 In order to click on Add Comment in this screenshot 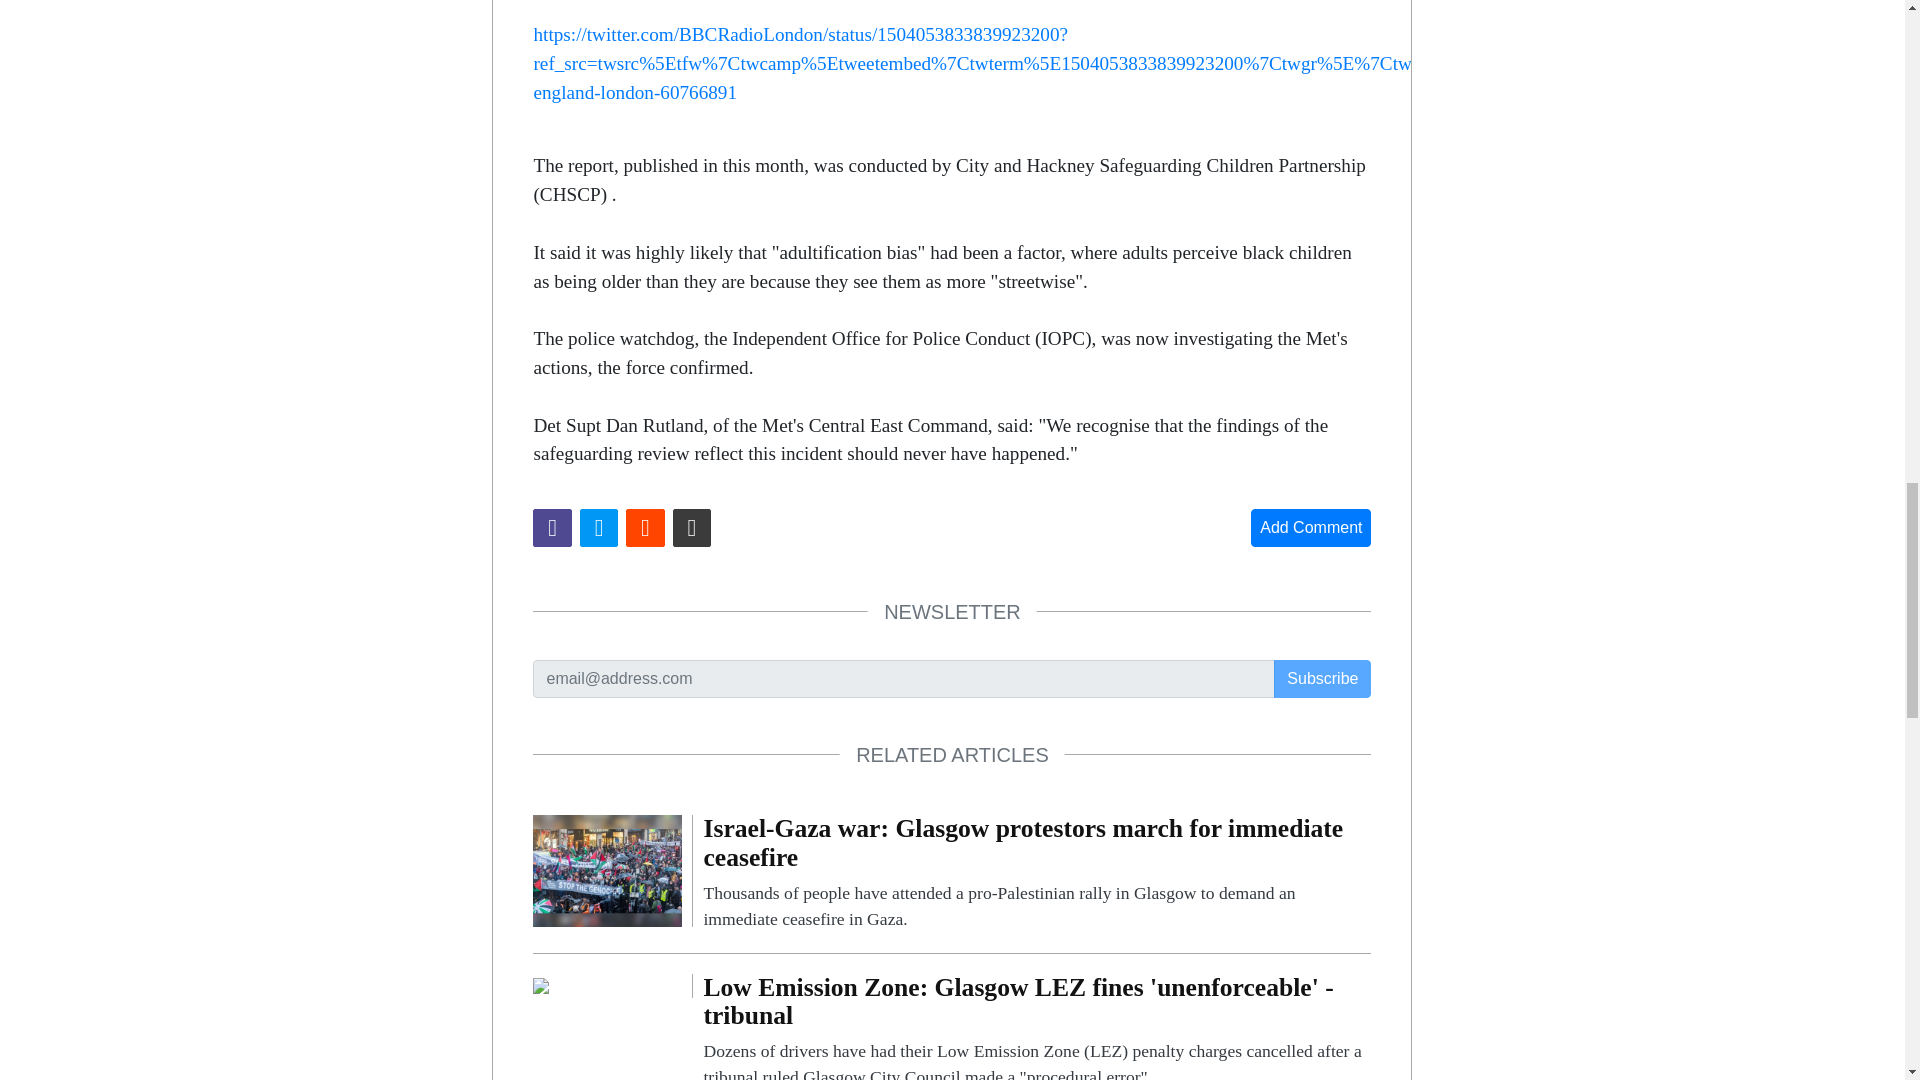, I will do `click(1310, 527)`.